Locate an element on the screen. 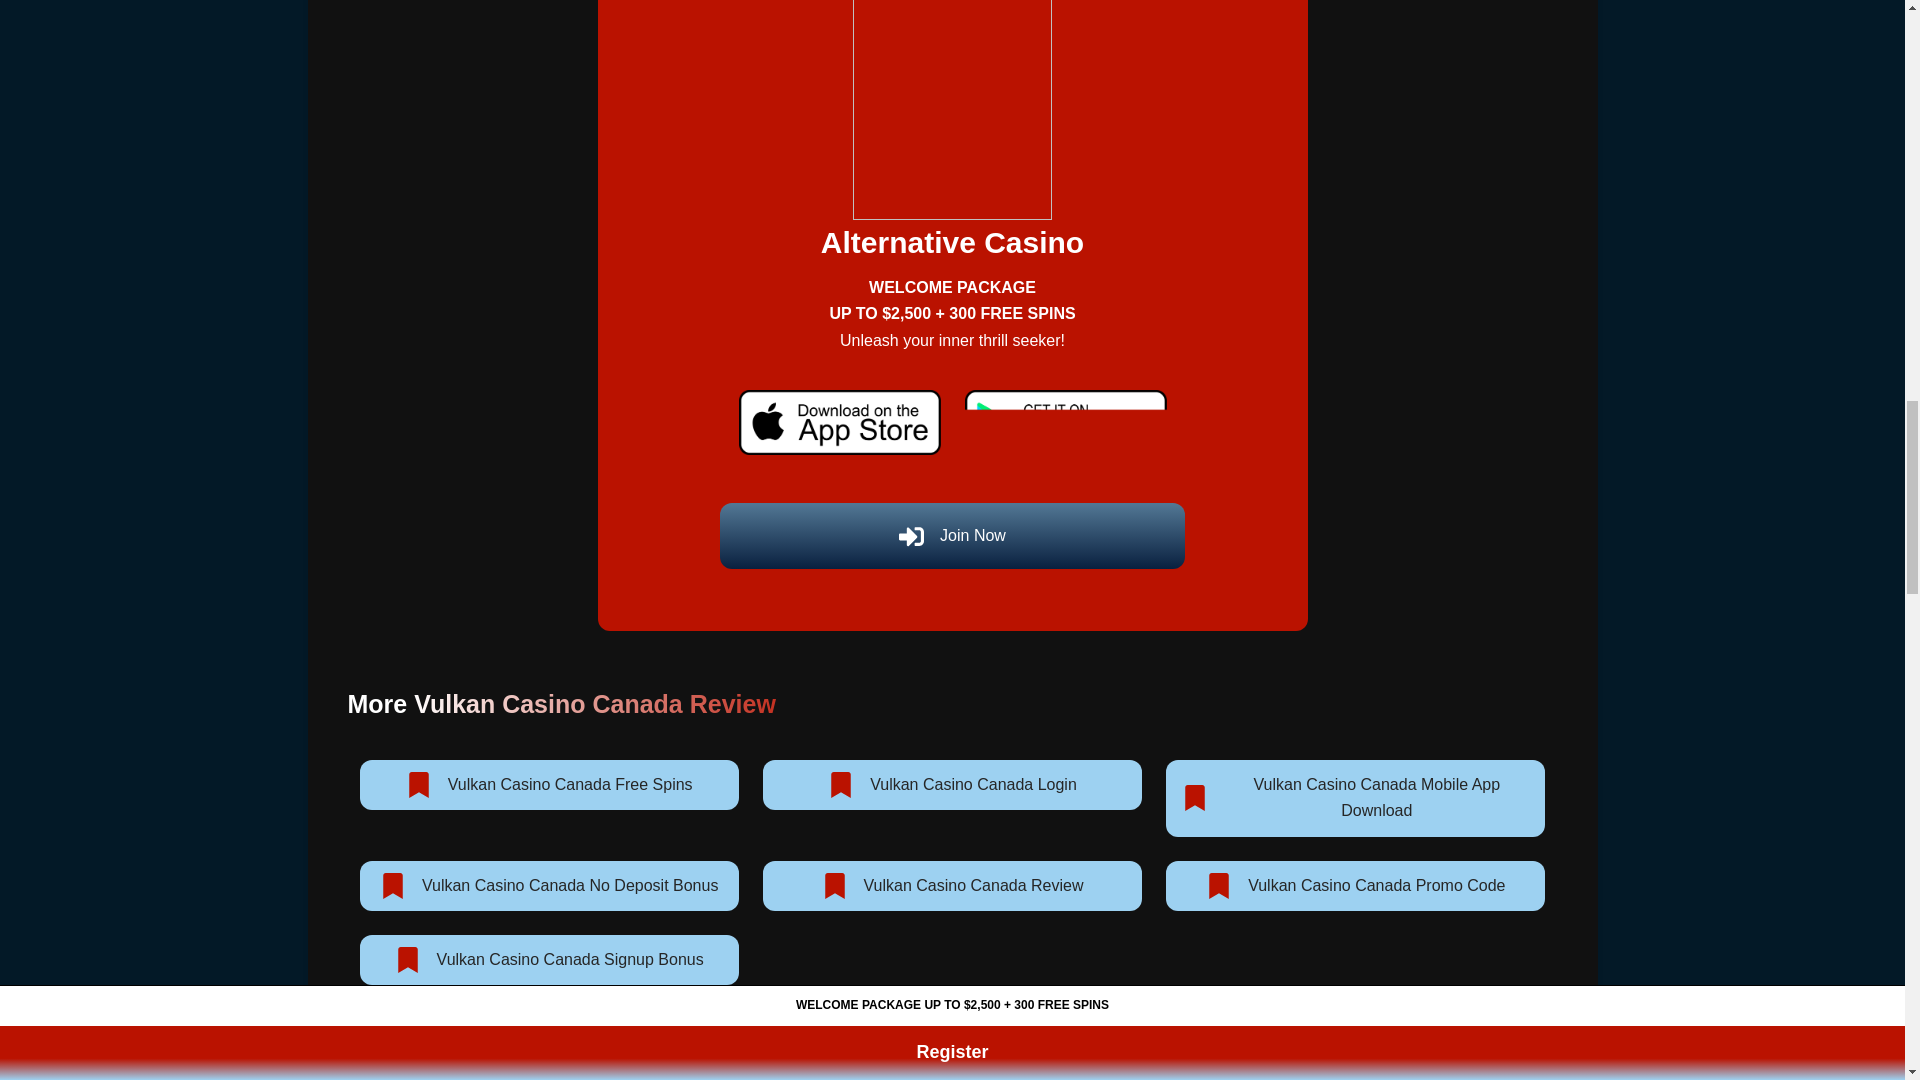  Vulkan Casino Canada Review is located at coordinates (952, 886).